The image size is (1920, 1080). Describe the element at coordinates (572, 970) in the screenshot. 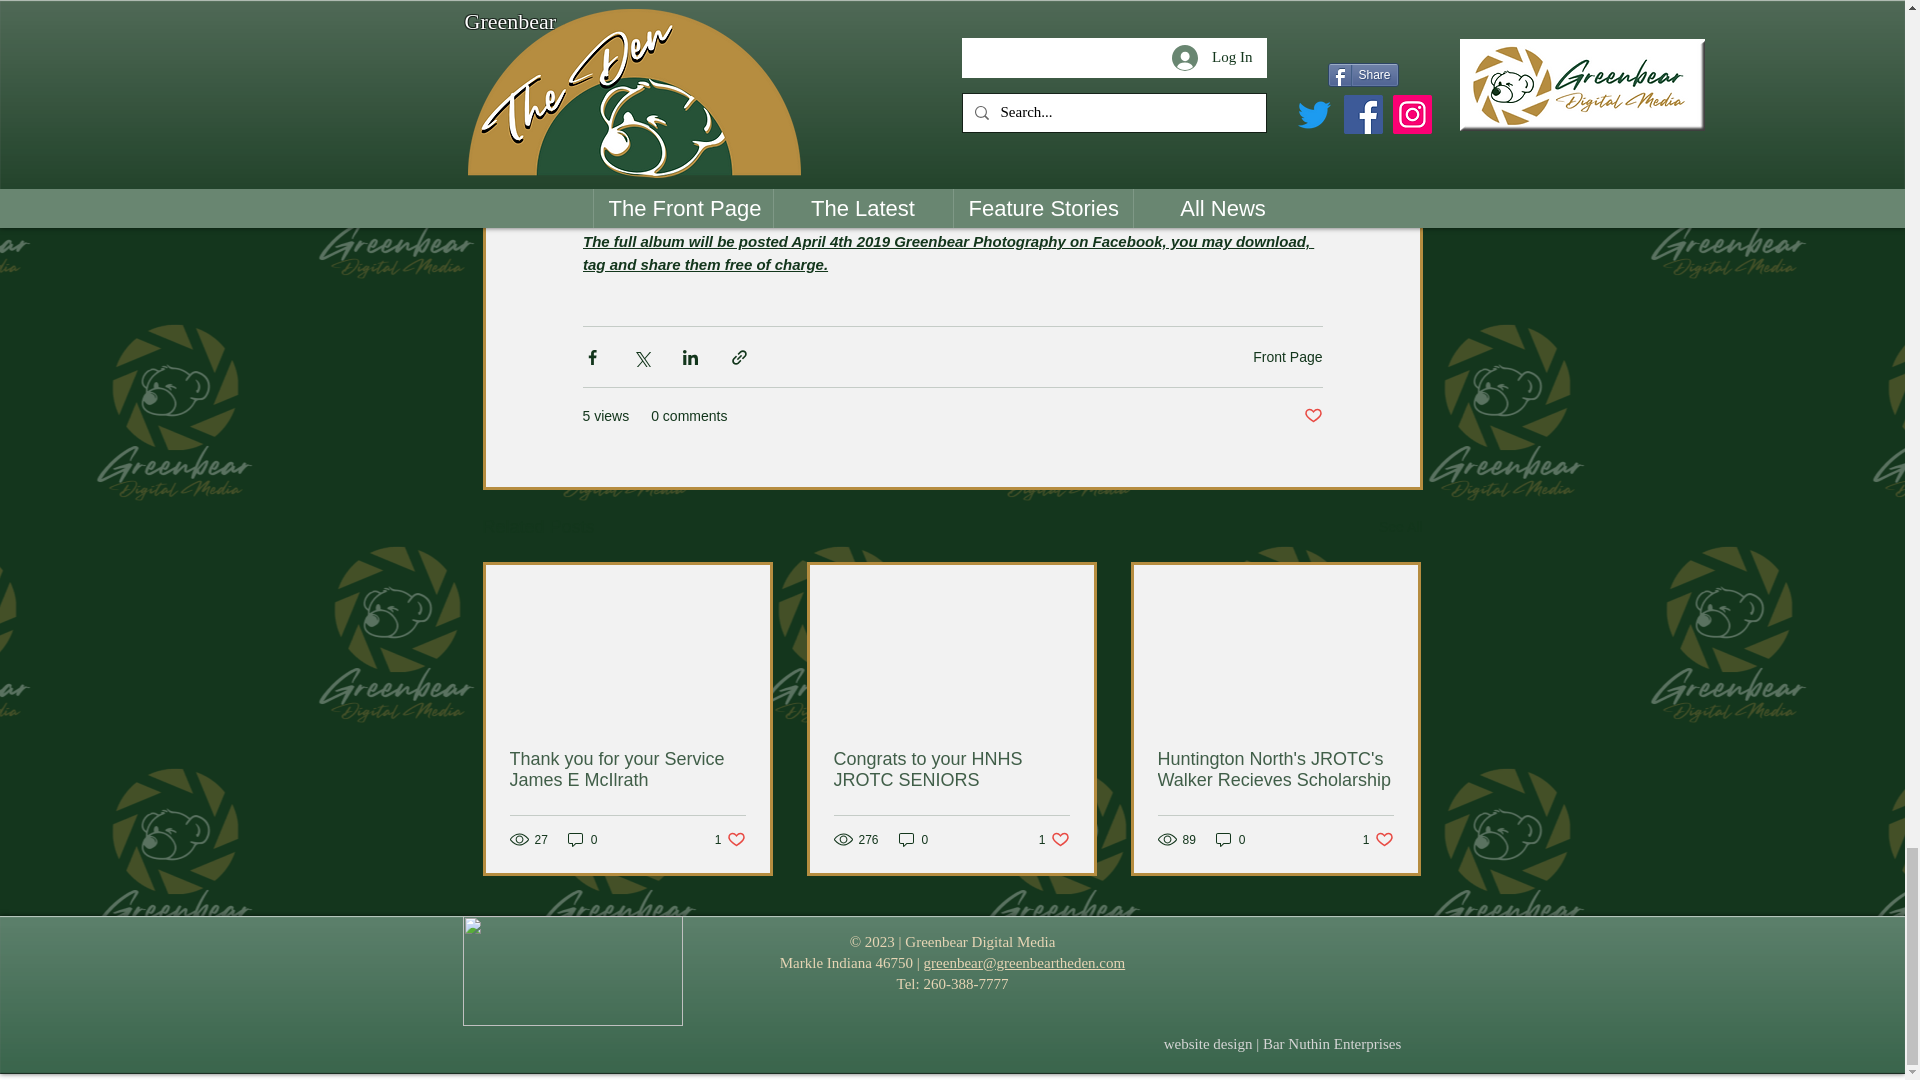

I see `Greenbear Webiste Header.png` at that location.